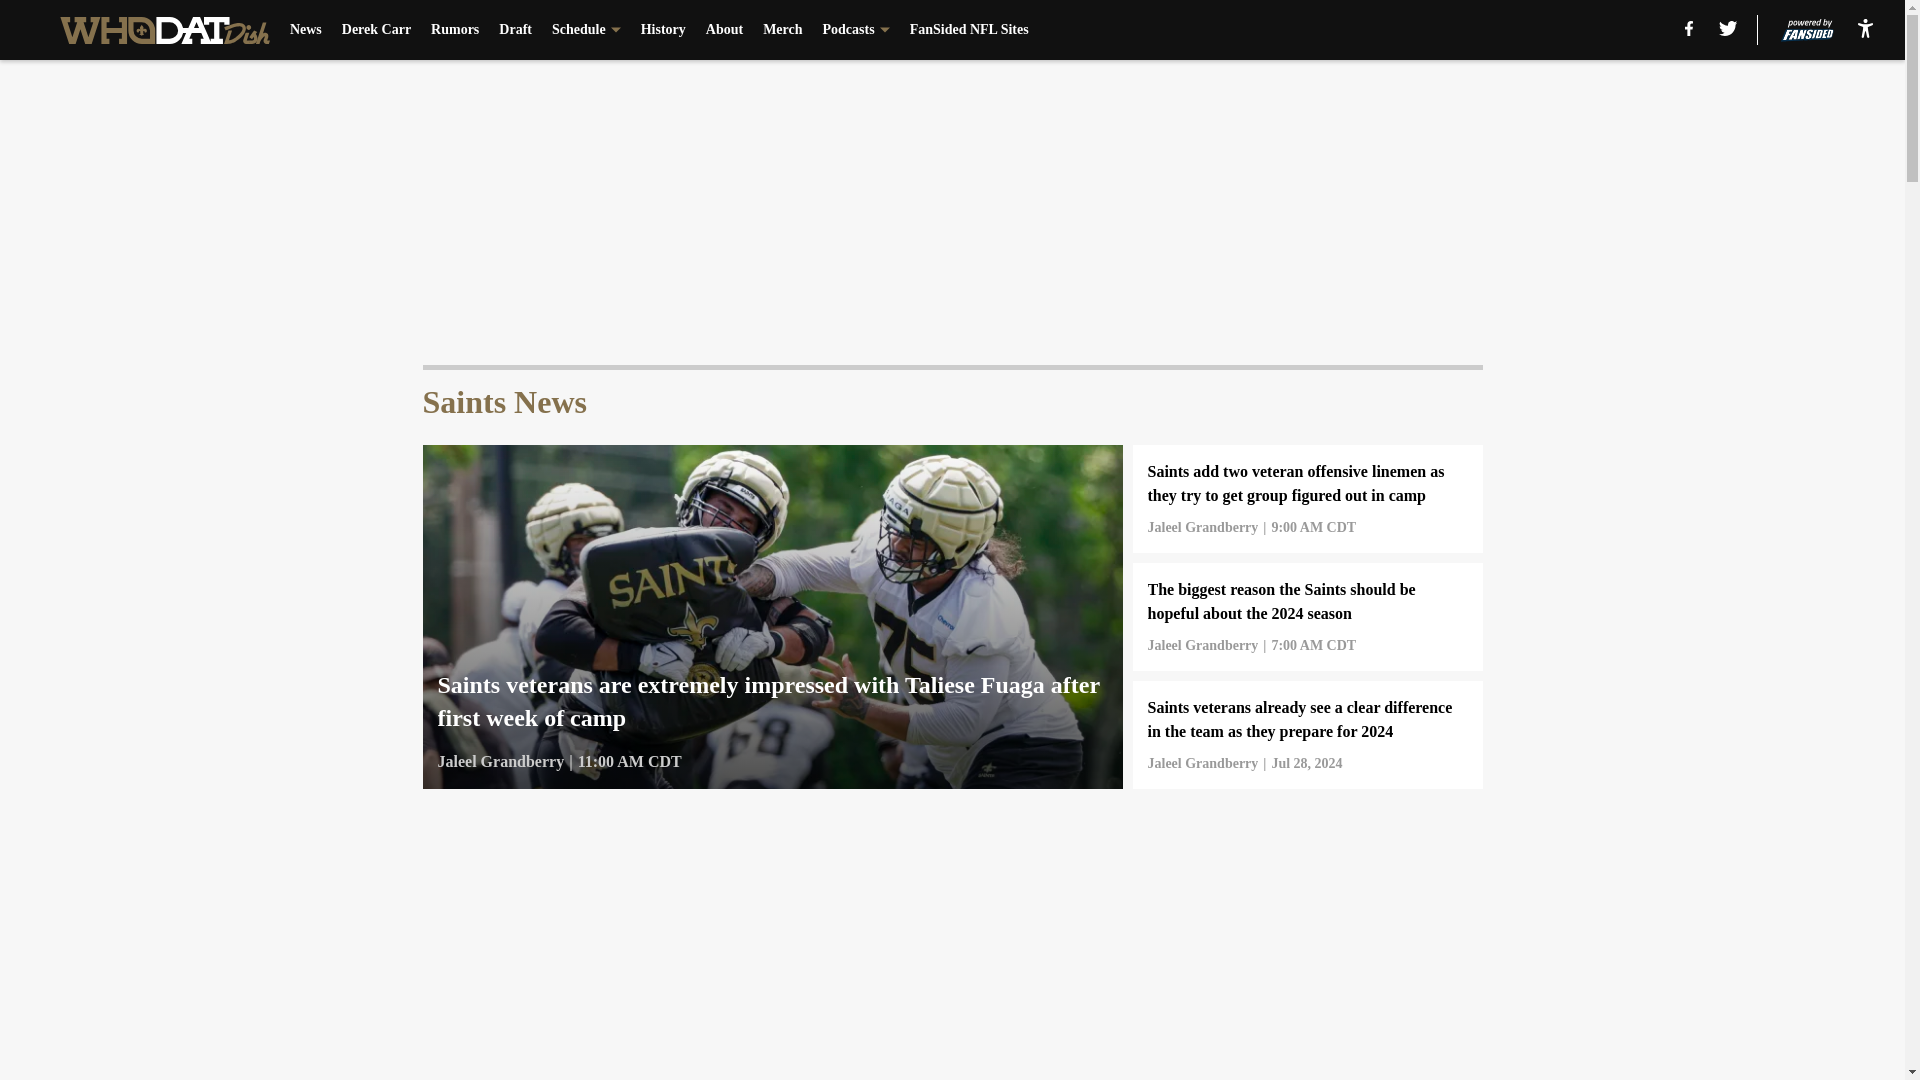  What do you see at coordinates (1204, 764) in the screenshot?
I see `Jaleel Grandberry` at bounding box center [1204, 764].